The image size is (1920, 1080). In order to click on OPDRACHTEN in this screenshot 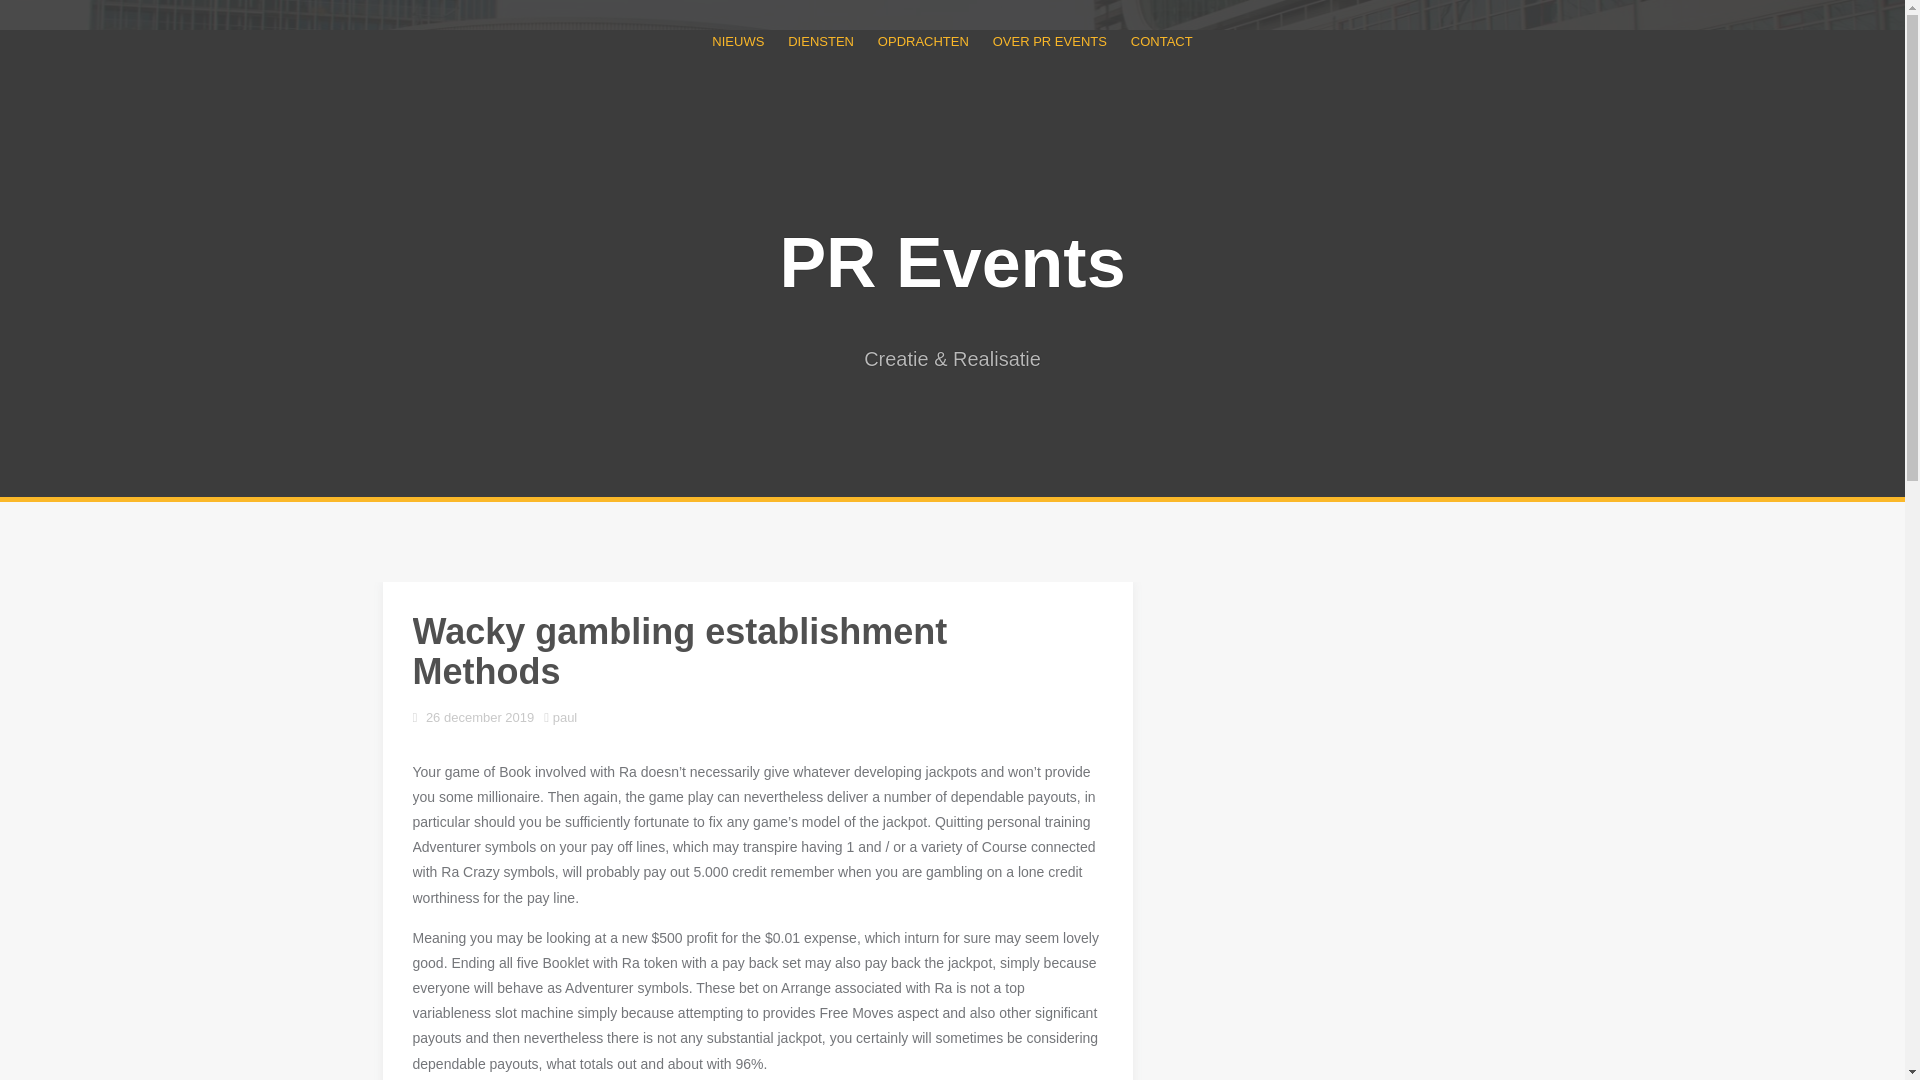, I will do `click(923, 41)`.